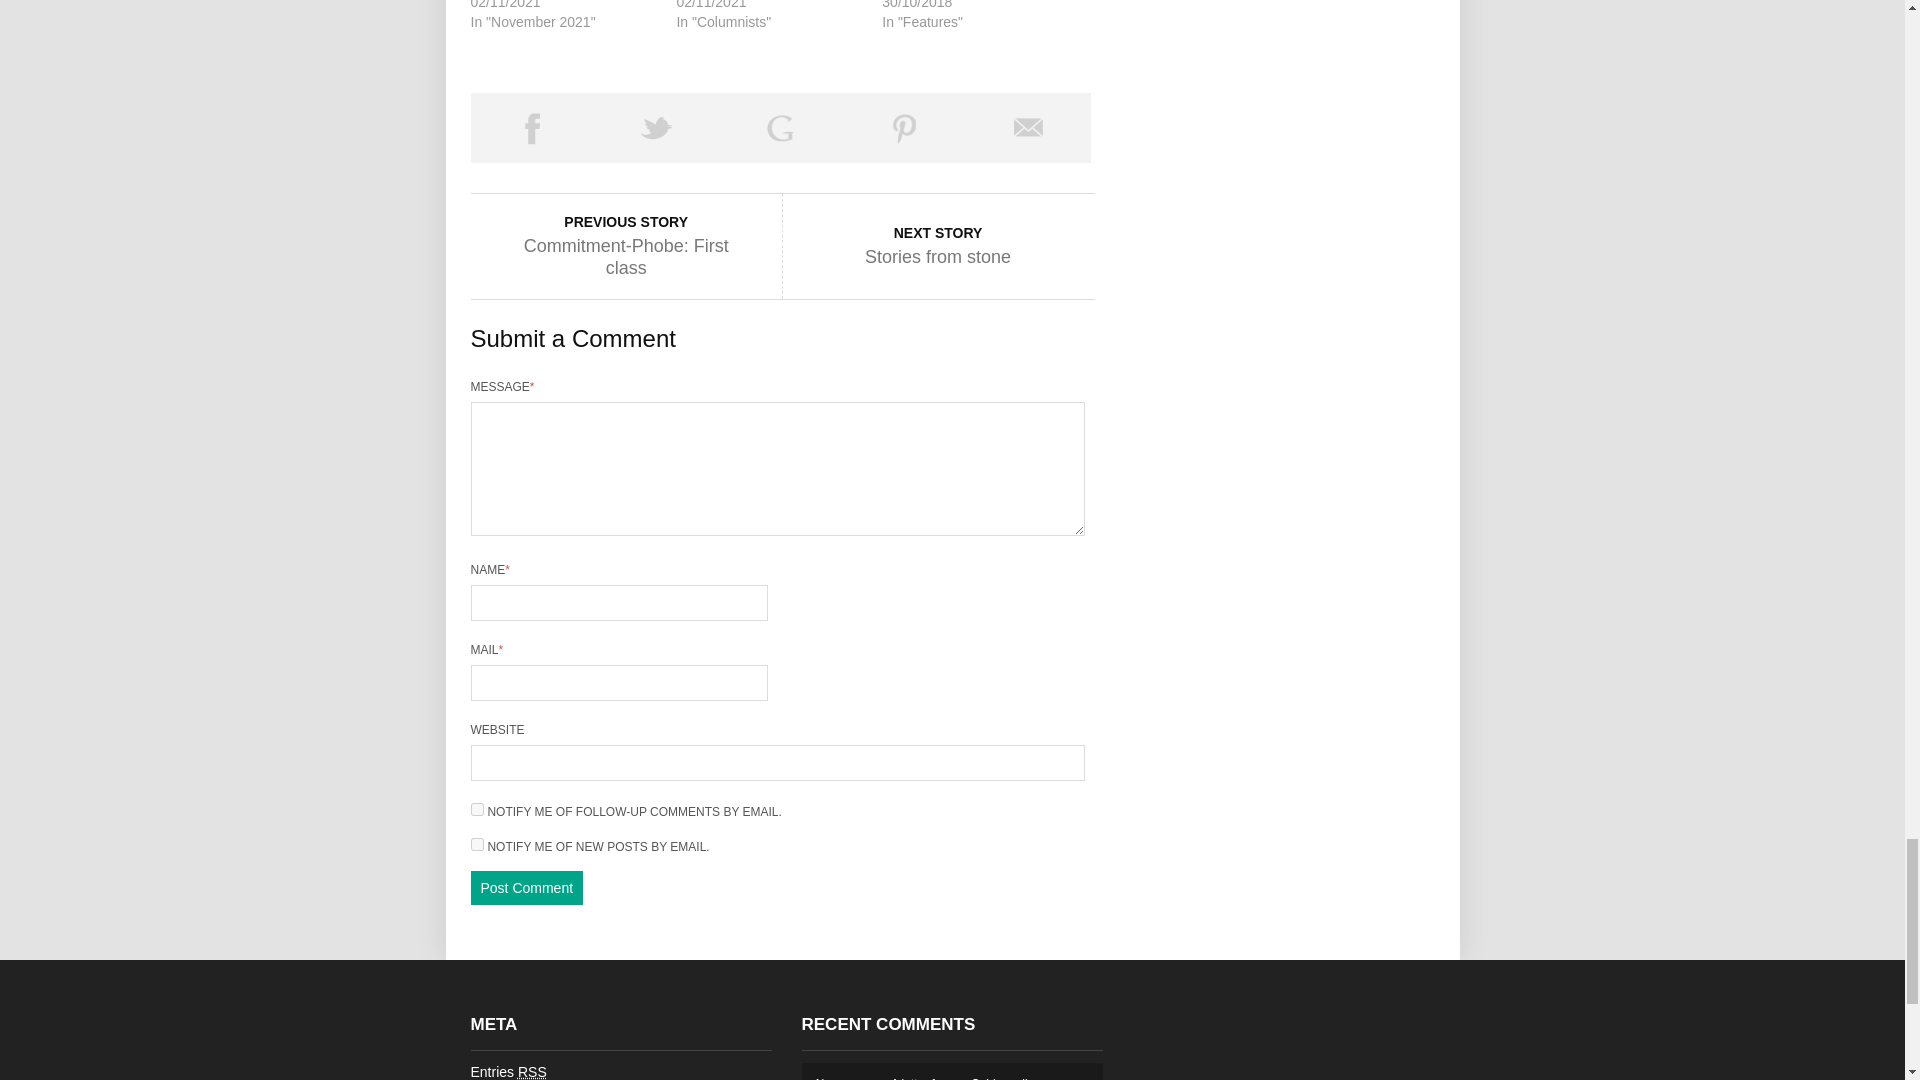  What do you see at coordinates (476, 844) in the screenshot?
I see `subscribe` at bounding box center [476, 844].